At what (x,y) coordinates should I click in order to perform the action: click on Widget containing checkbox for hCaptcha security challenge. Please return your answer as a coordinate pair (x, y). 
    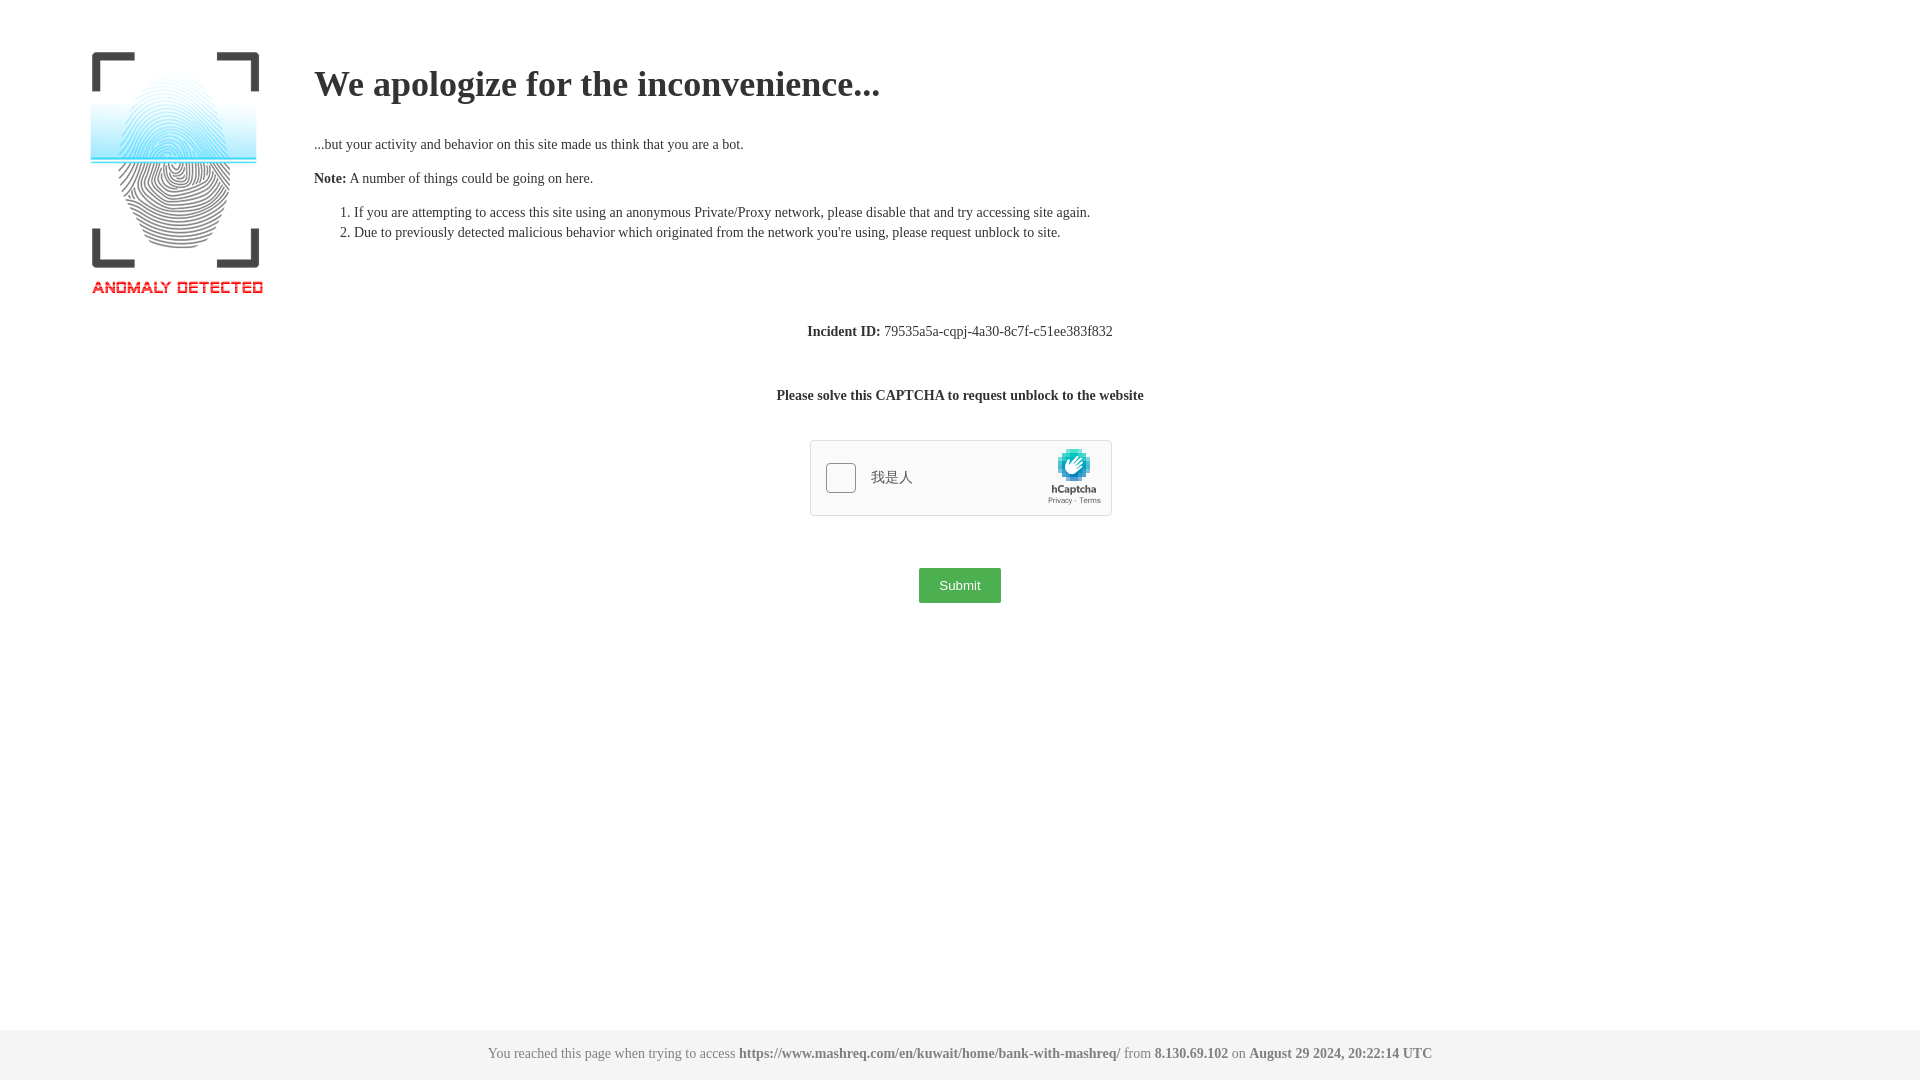
    Looking at the image, I should click on (962, 478).